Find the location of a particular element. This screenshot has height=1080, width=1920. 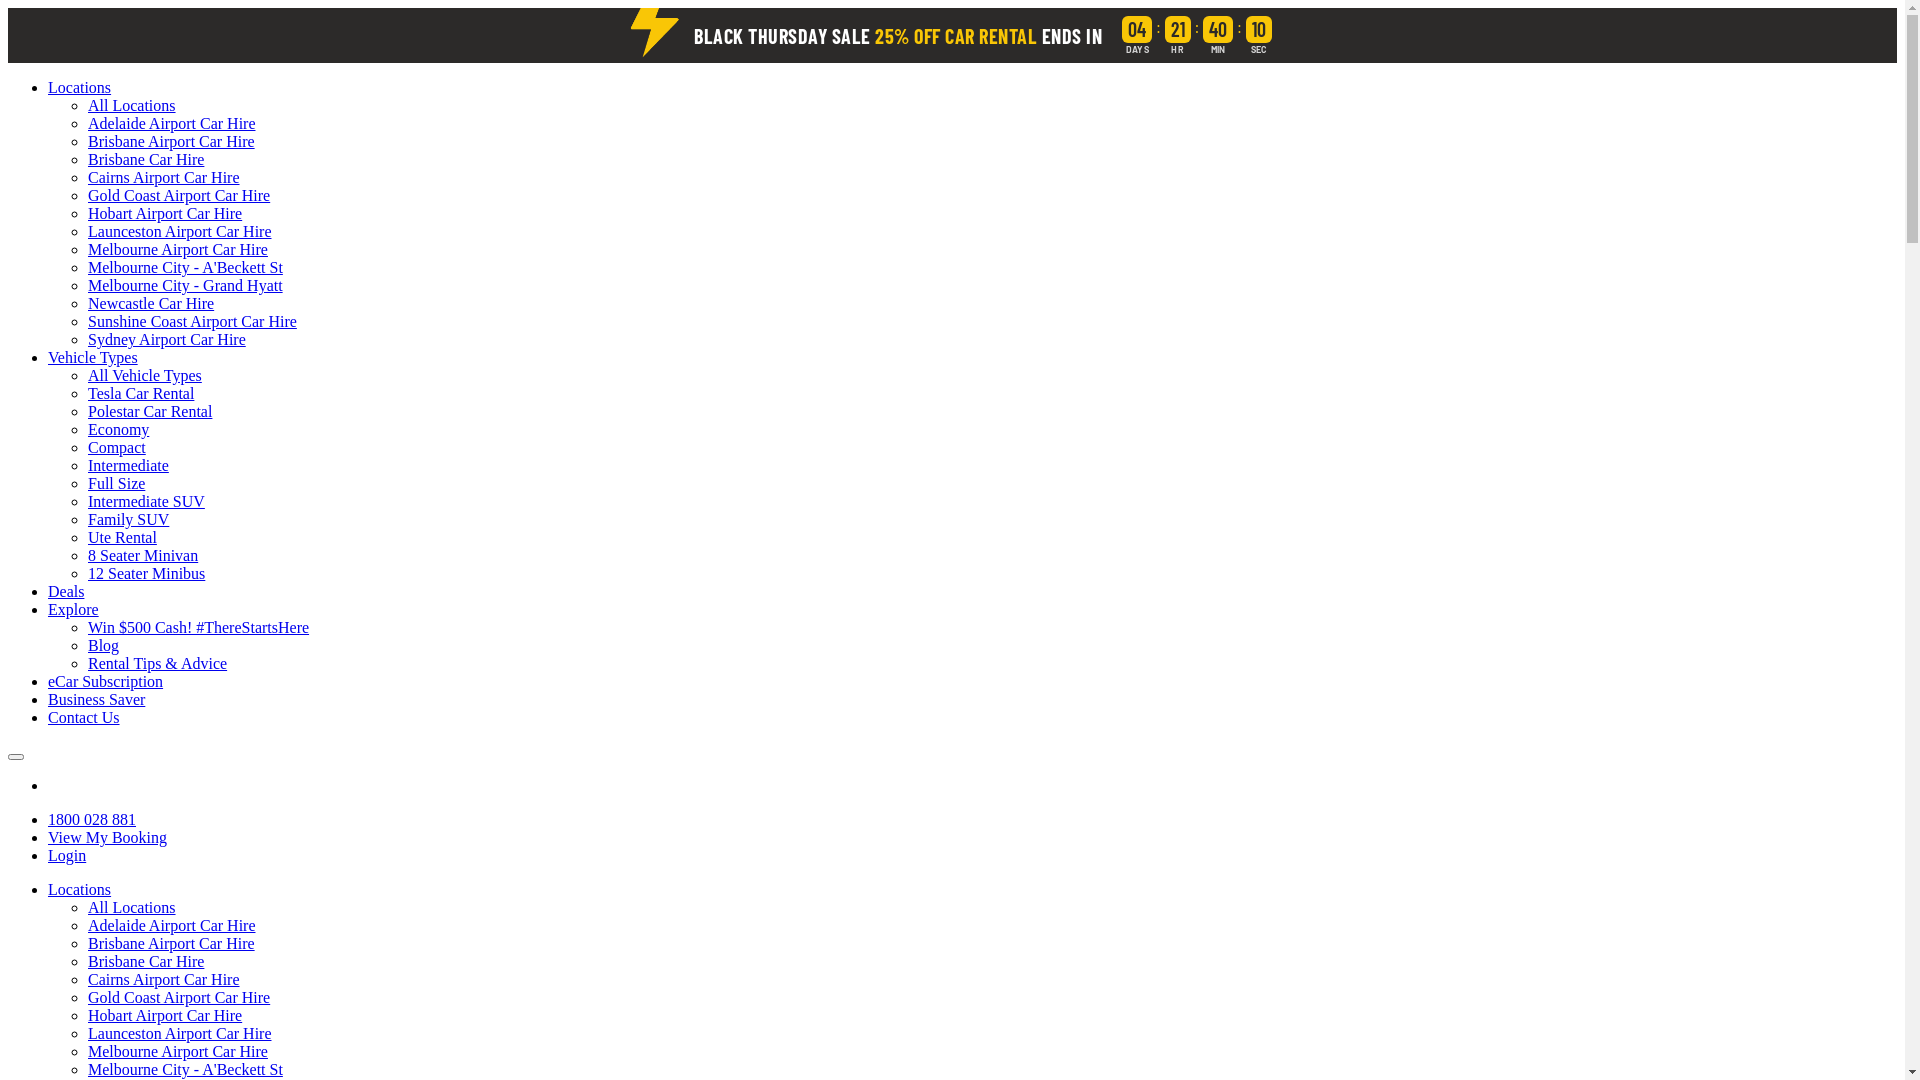

All Locations is located at coordinates (132, 106).